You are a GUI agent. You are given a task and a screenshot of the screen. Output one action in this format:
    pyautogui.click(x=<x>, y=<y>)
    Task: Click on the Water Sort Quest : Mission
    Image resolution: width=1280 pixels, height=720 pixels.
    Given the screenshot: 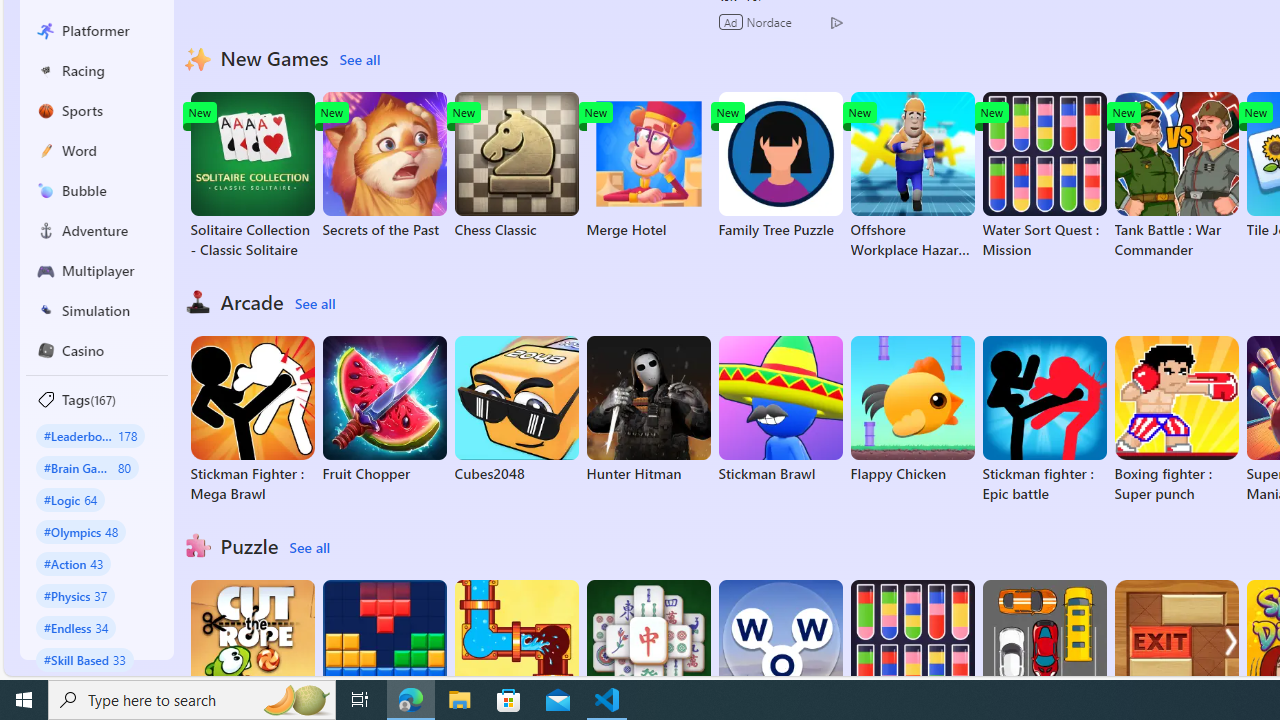 What is the action you would take?
    pyautogui.click(x=1044, y=176)
    